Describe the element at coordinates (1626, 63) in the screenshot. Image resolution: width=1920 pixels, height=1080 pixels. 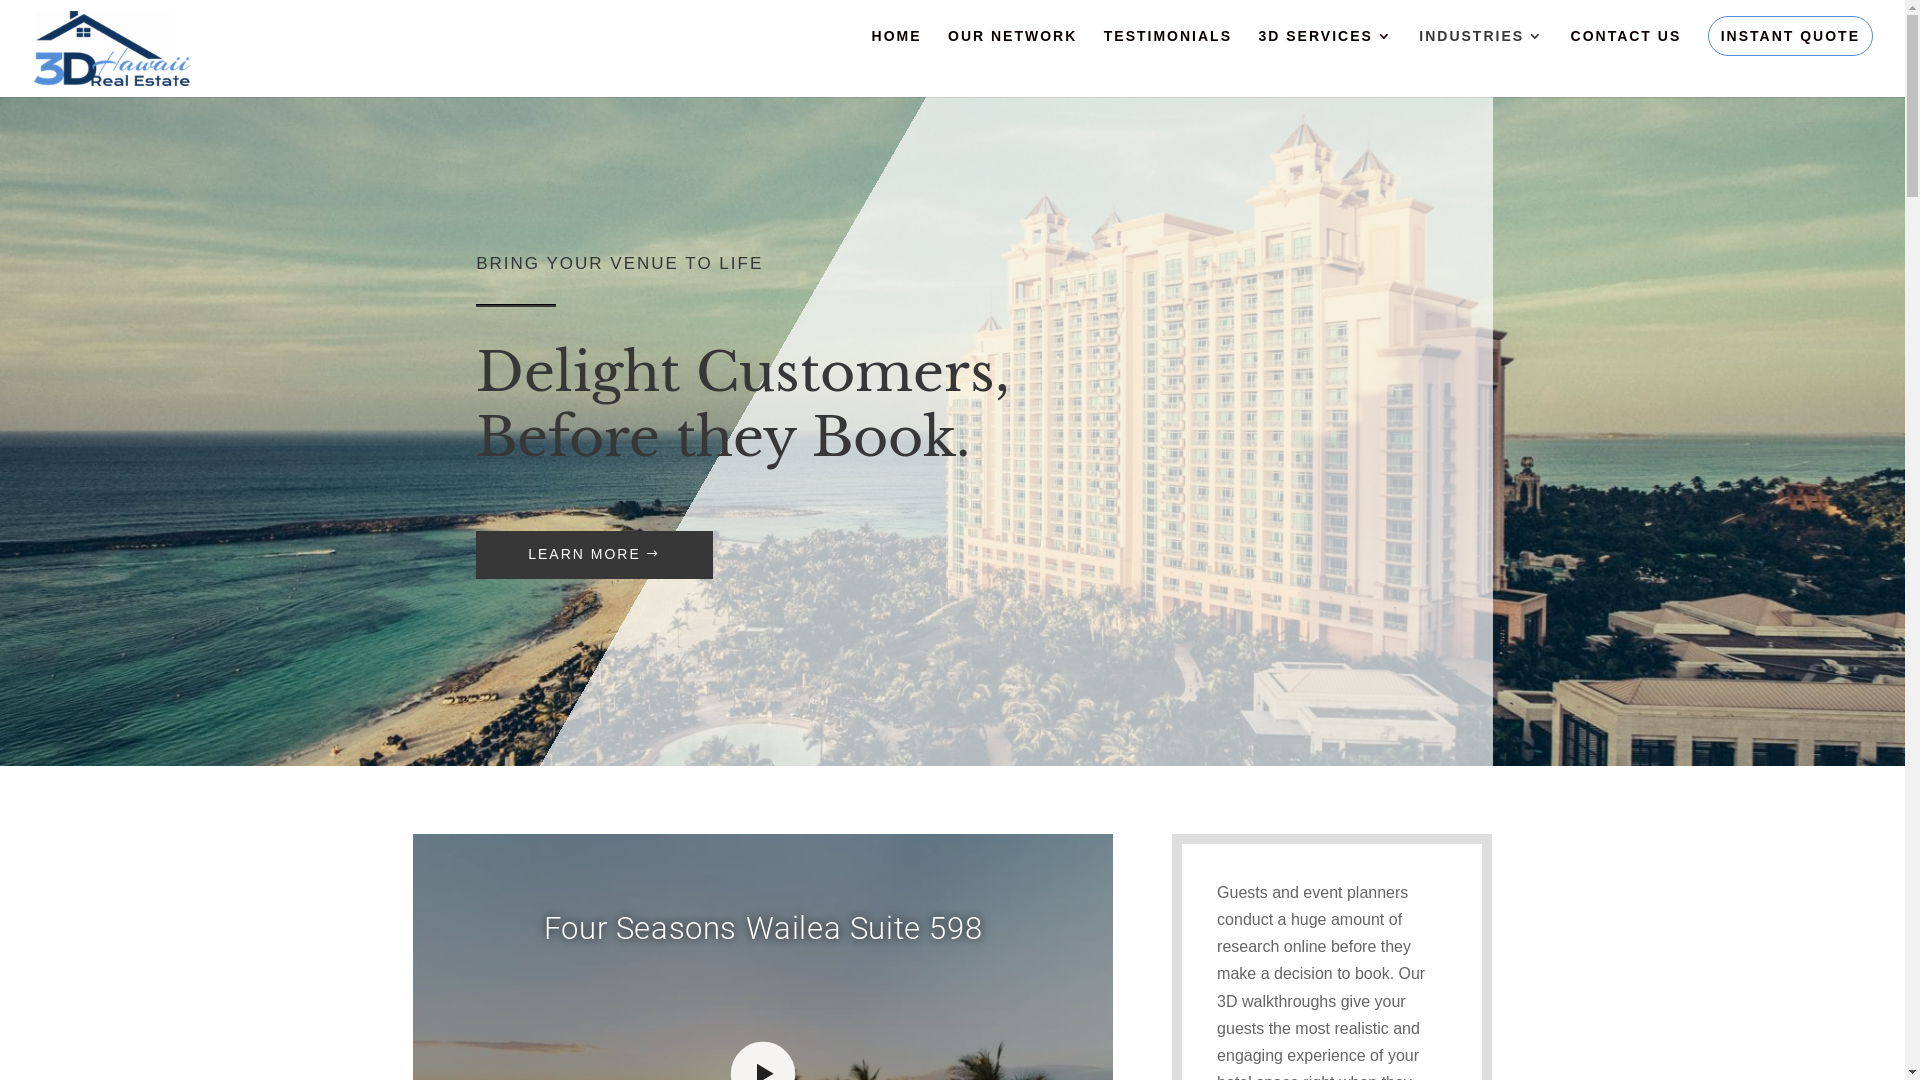
I see `CONTACT US` at that location.